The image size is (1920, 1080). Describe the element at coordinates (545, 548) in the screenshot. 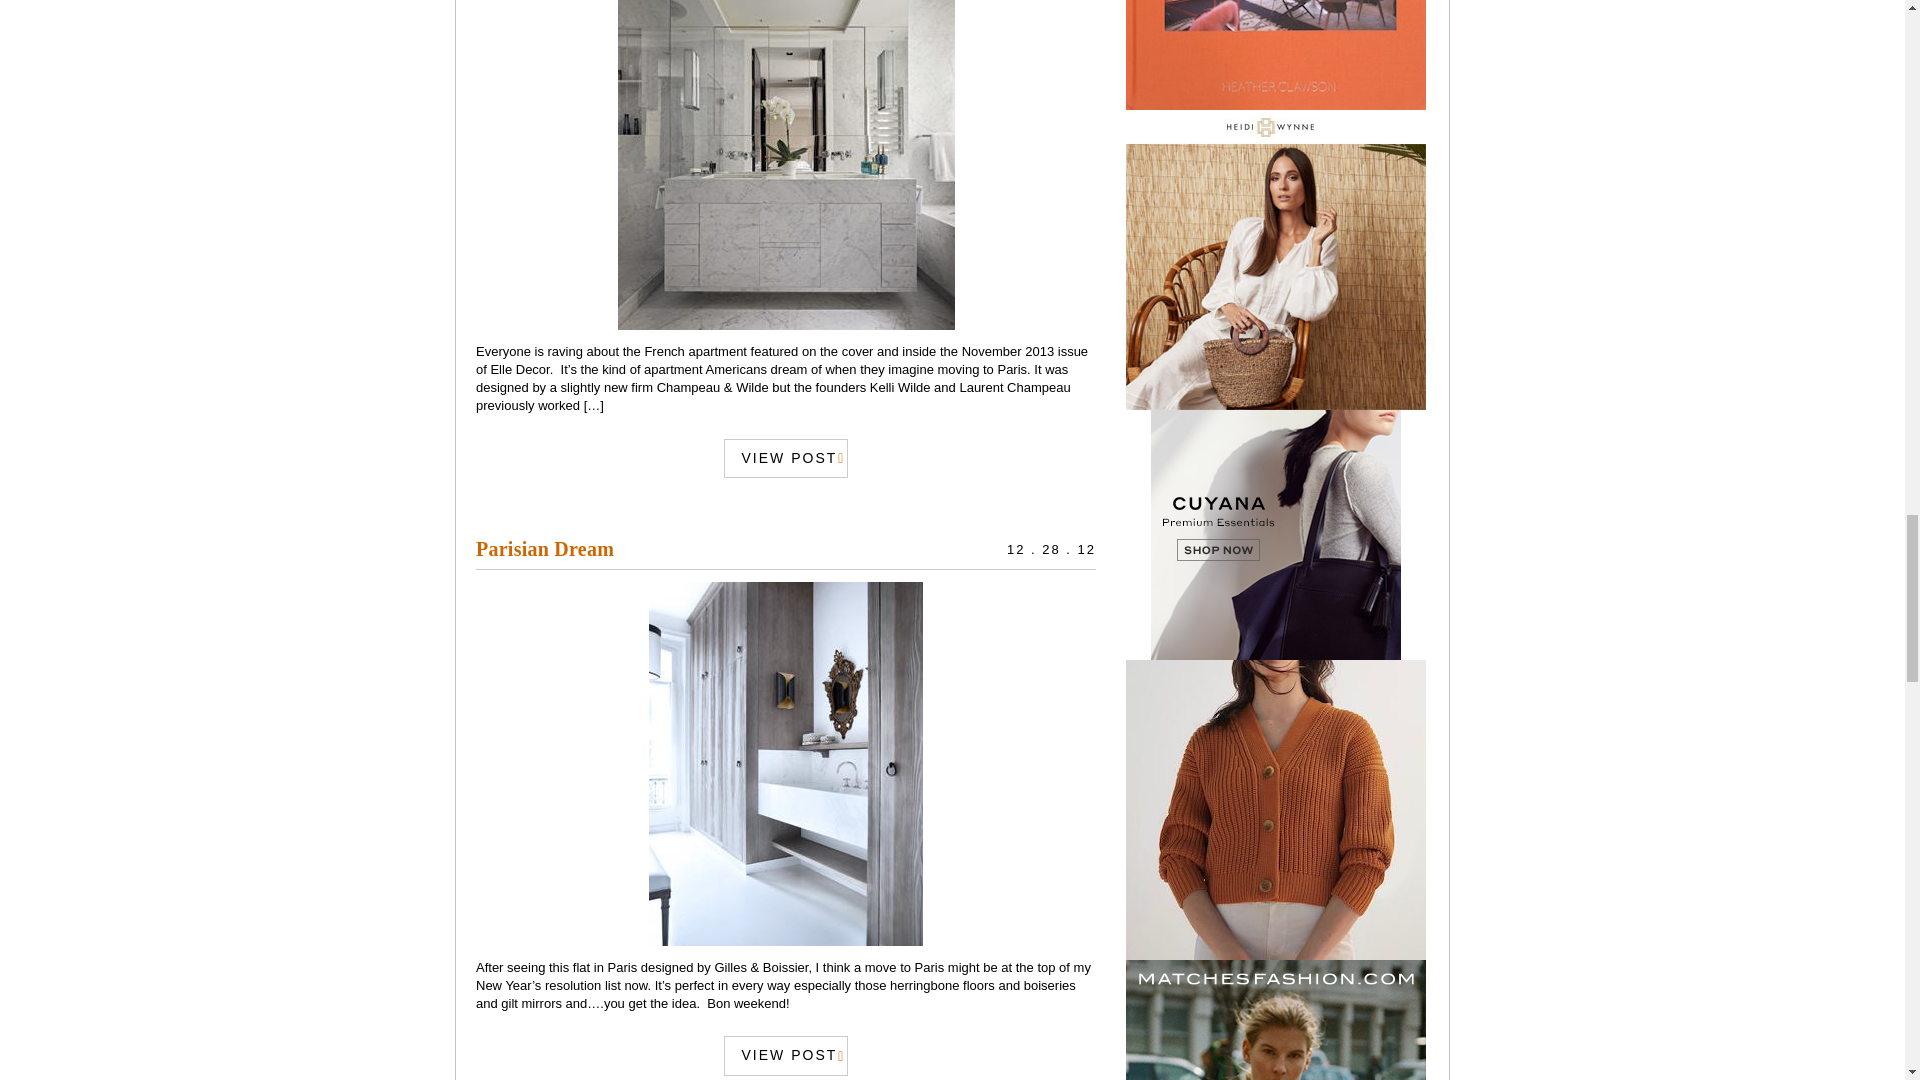

I see `Parisian Dream` at that location.